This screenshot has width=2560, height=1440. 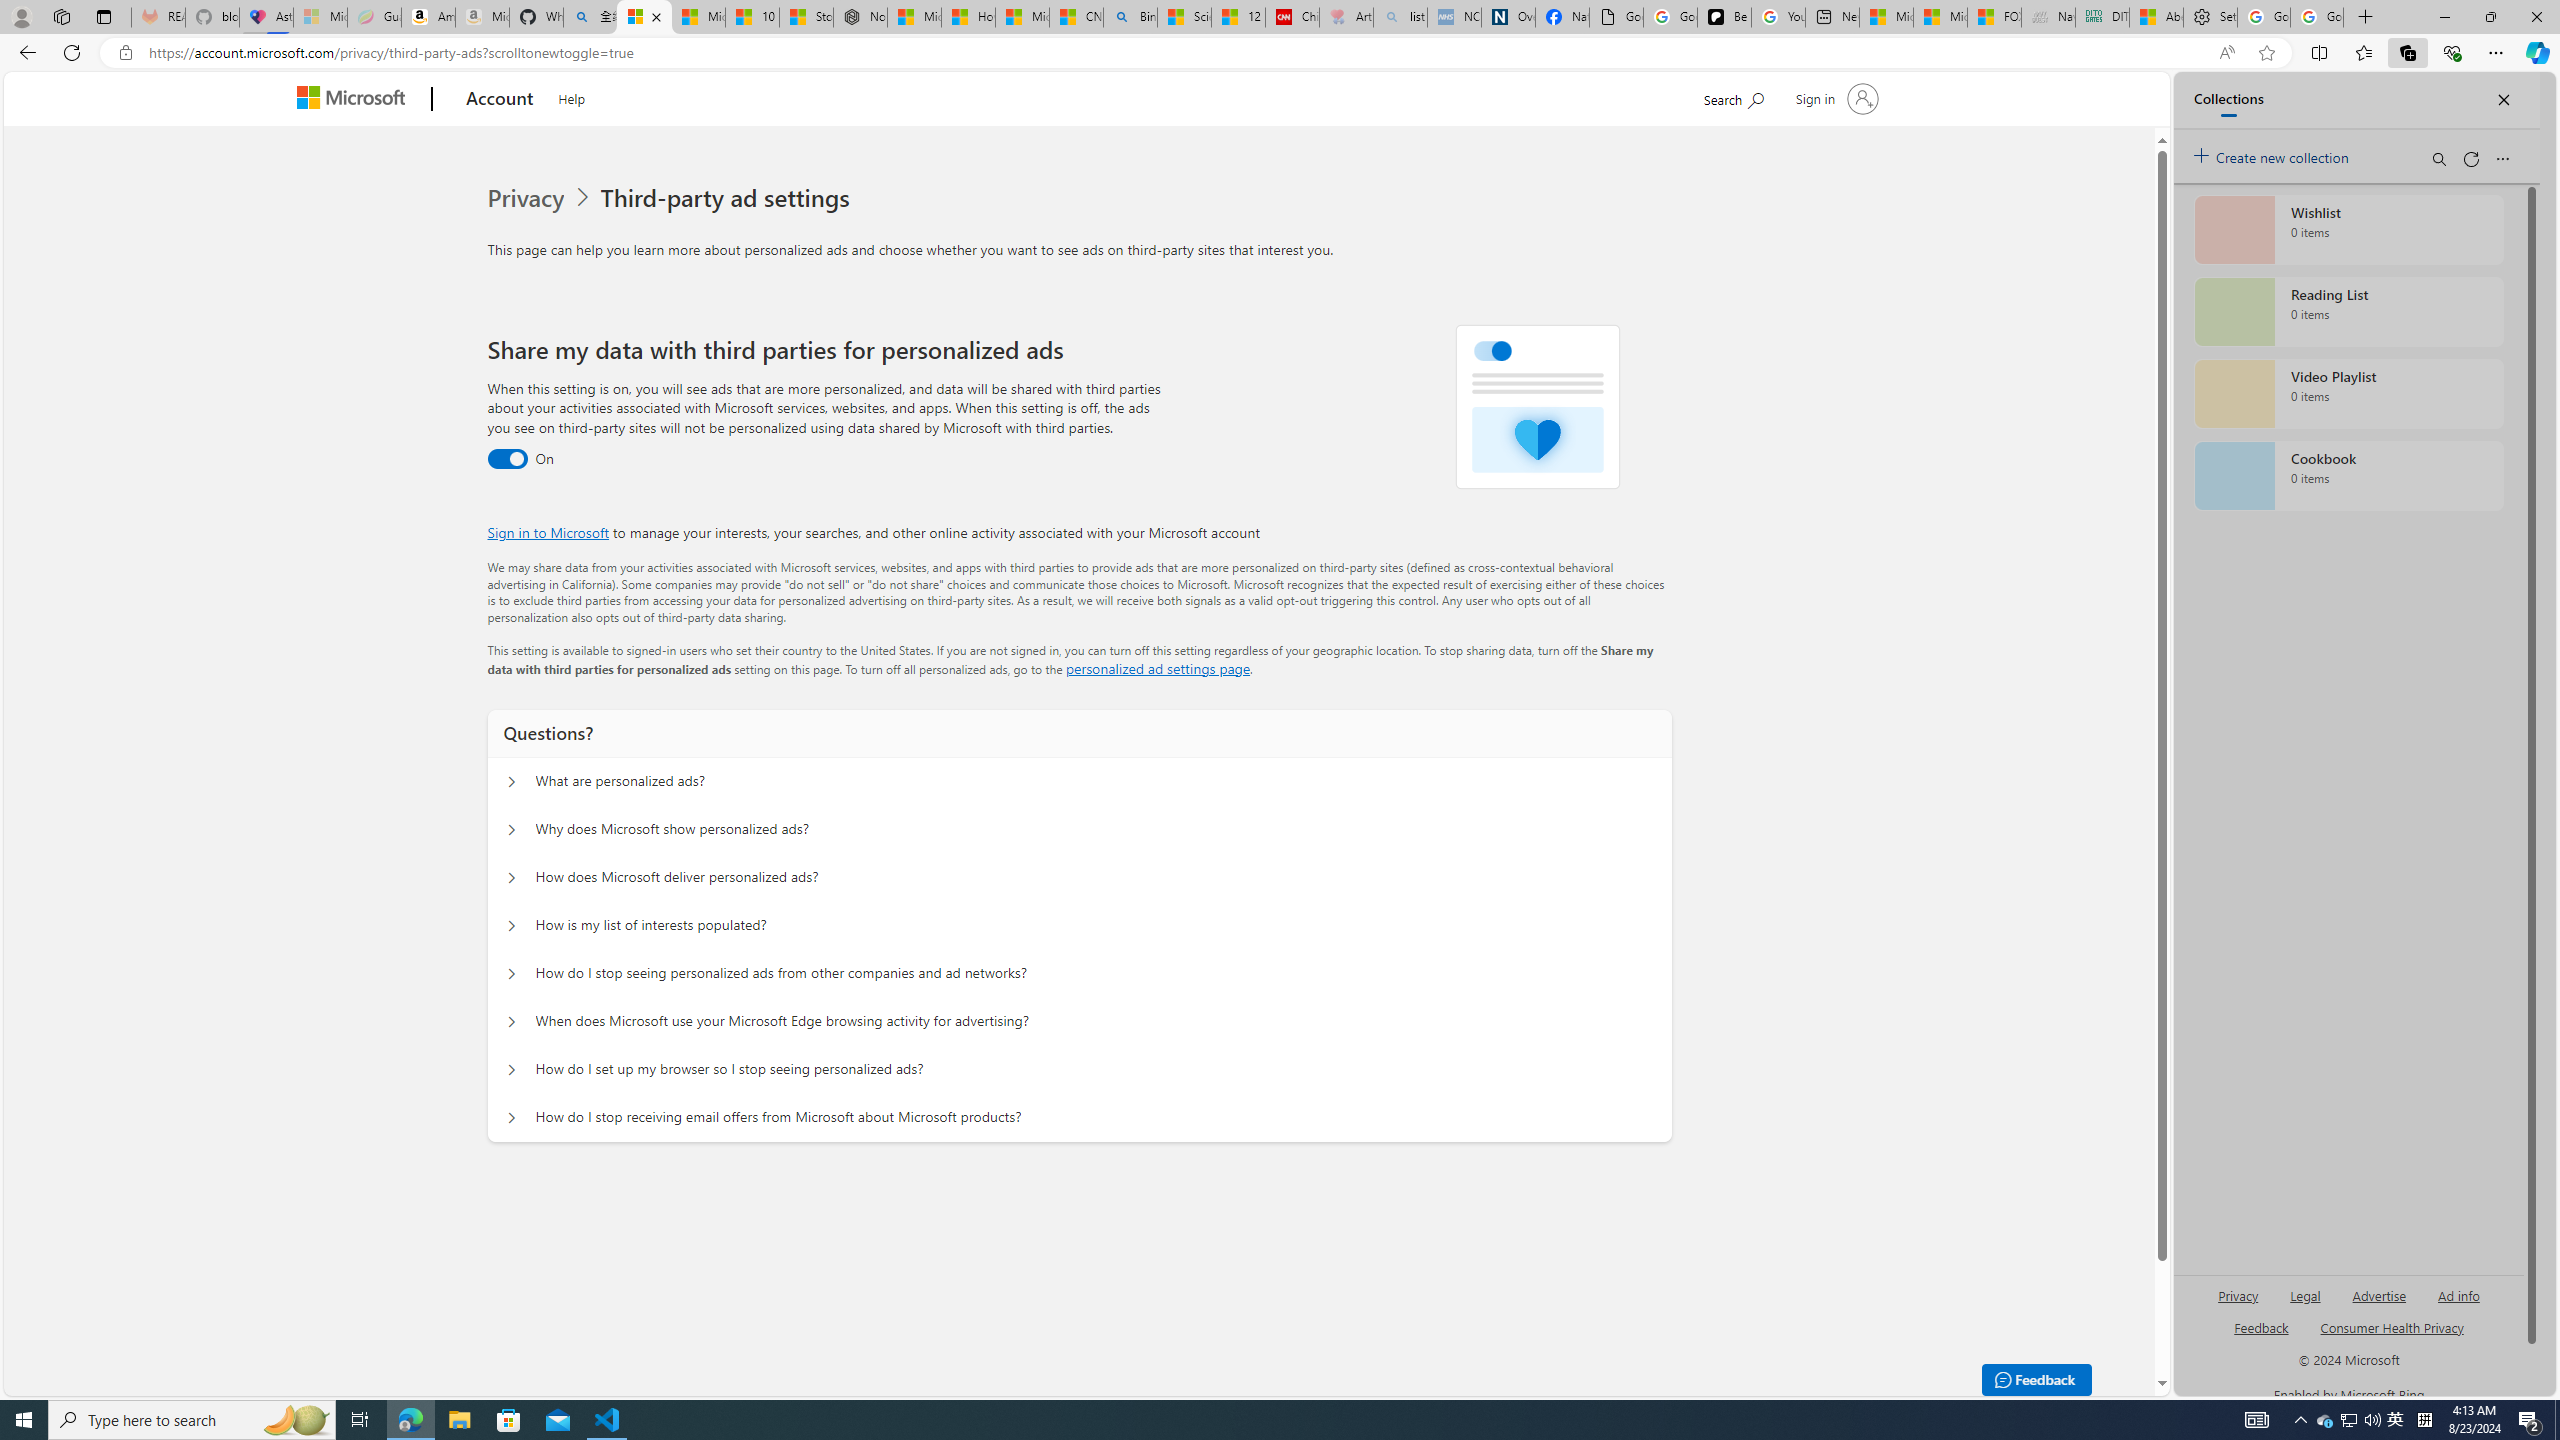 What do you see at coordinates (61, 16) in the screenshot?
I see `Workspaces` at bounding box center [61, 16].